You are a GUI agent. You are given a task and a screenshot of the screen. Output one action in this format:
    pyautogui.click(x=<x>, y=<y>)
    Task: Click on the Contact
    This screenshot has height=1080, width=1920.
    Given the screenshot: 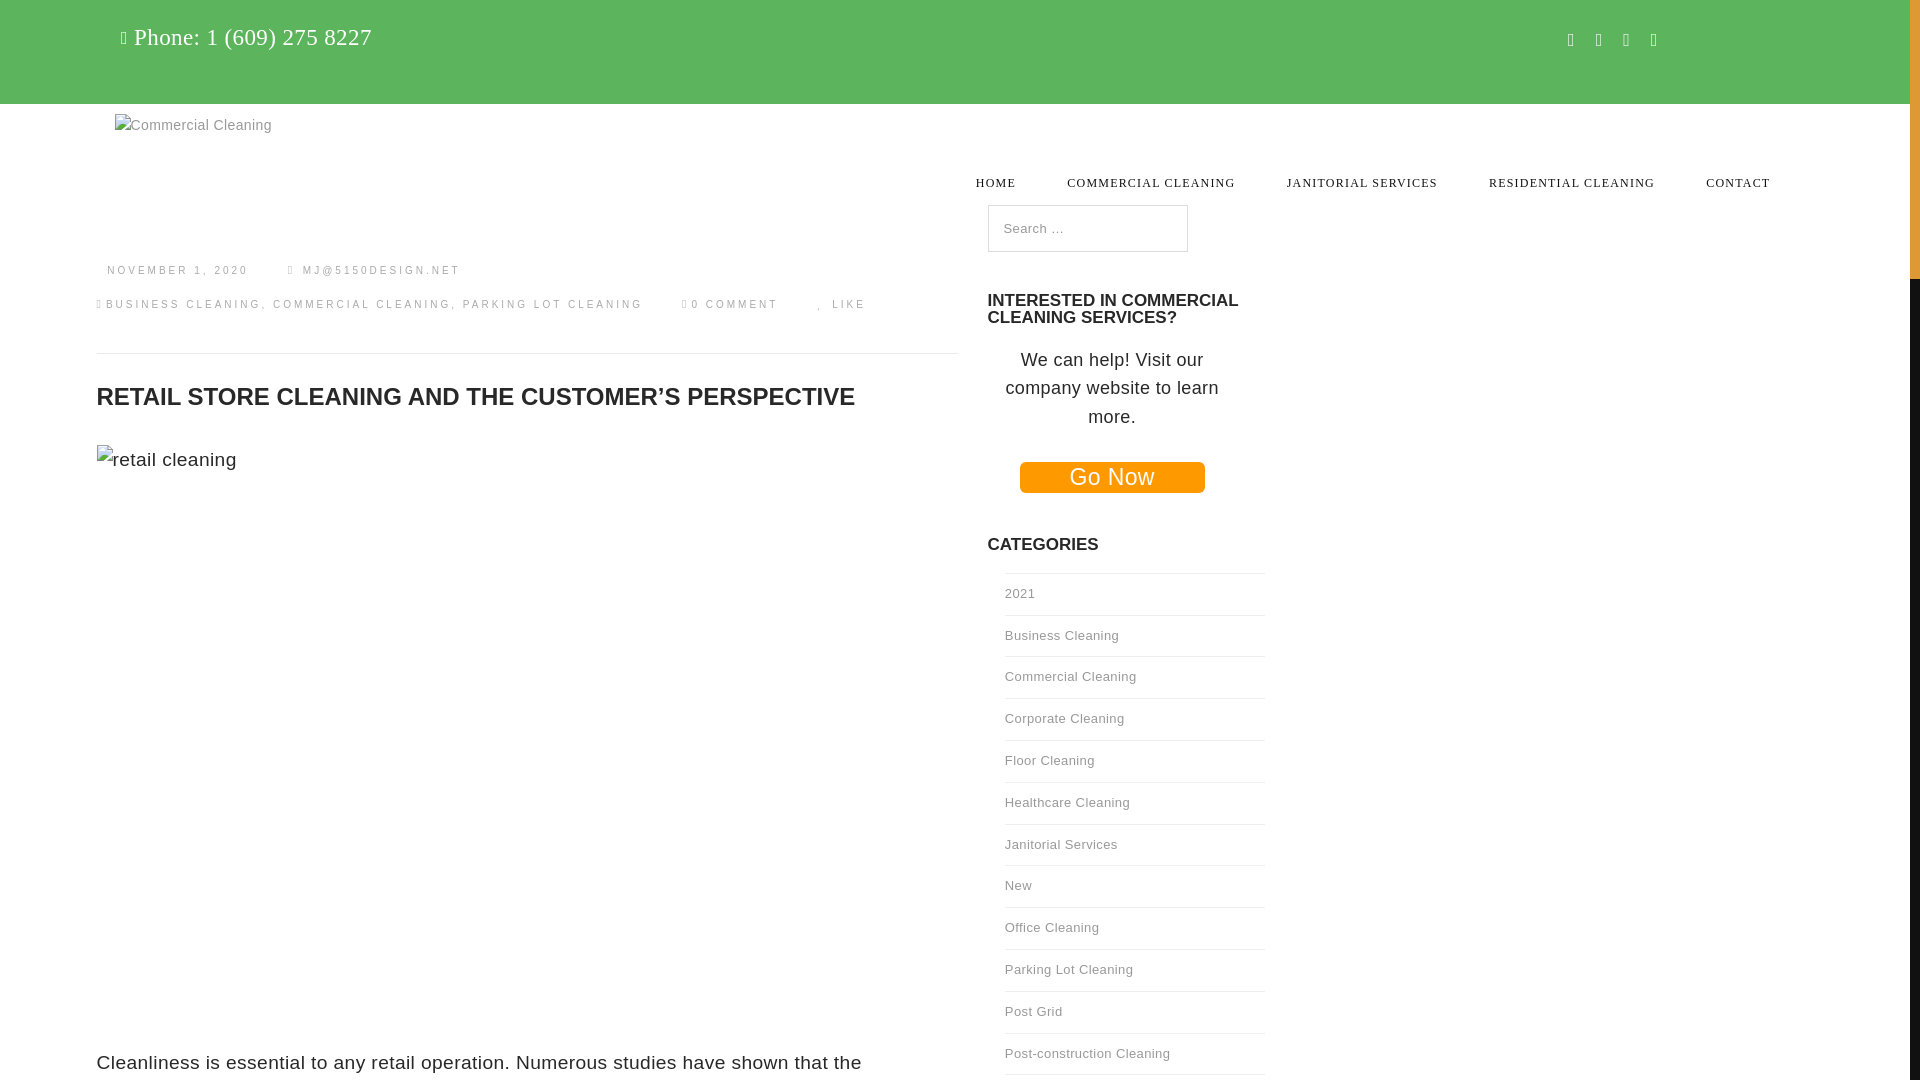 What is the action you would take?
    pyautogui.click(x=142, y=210)
    